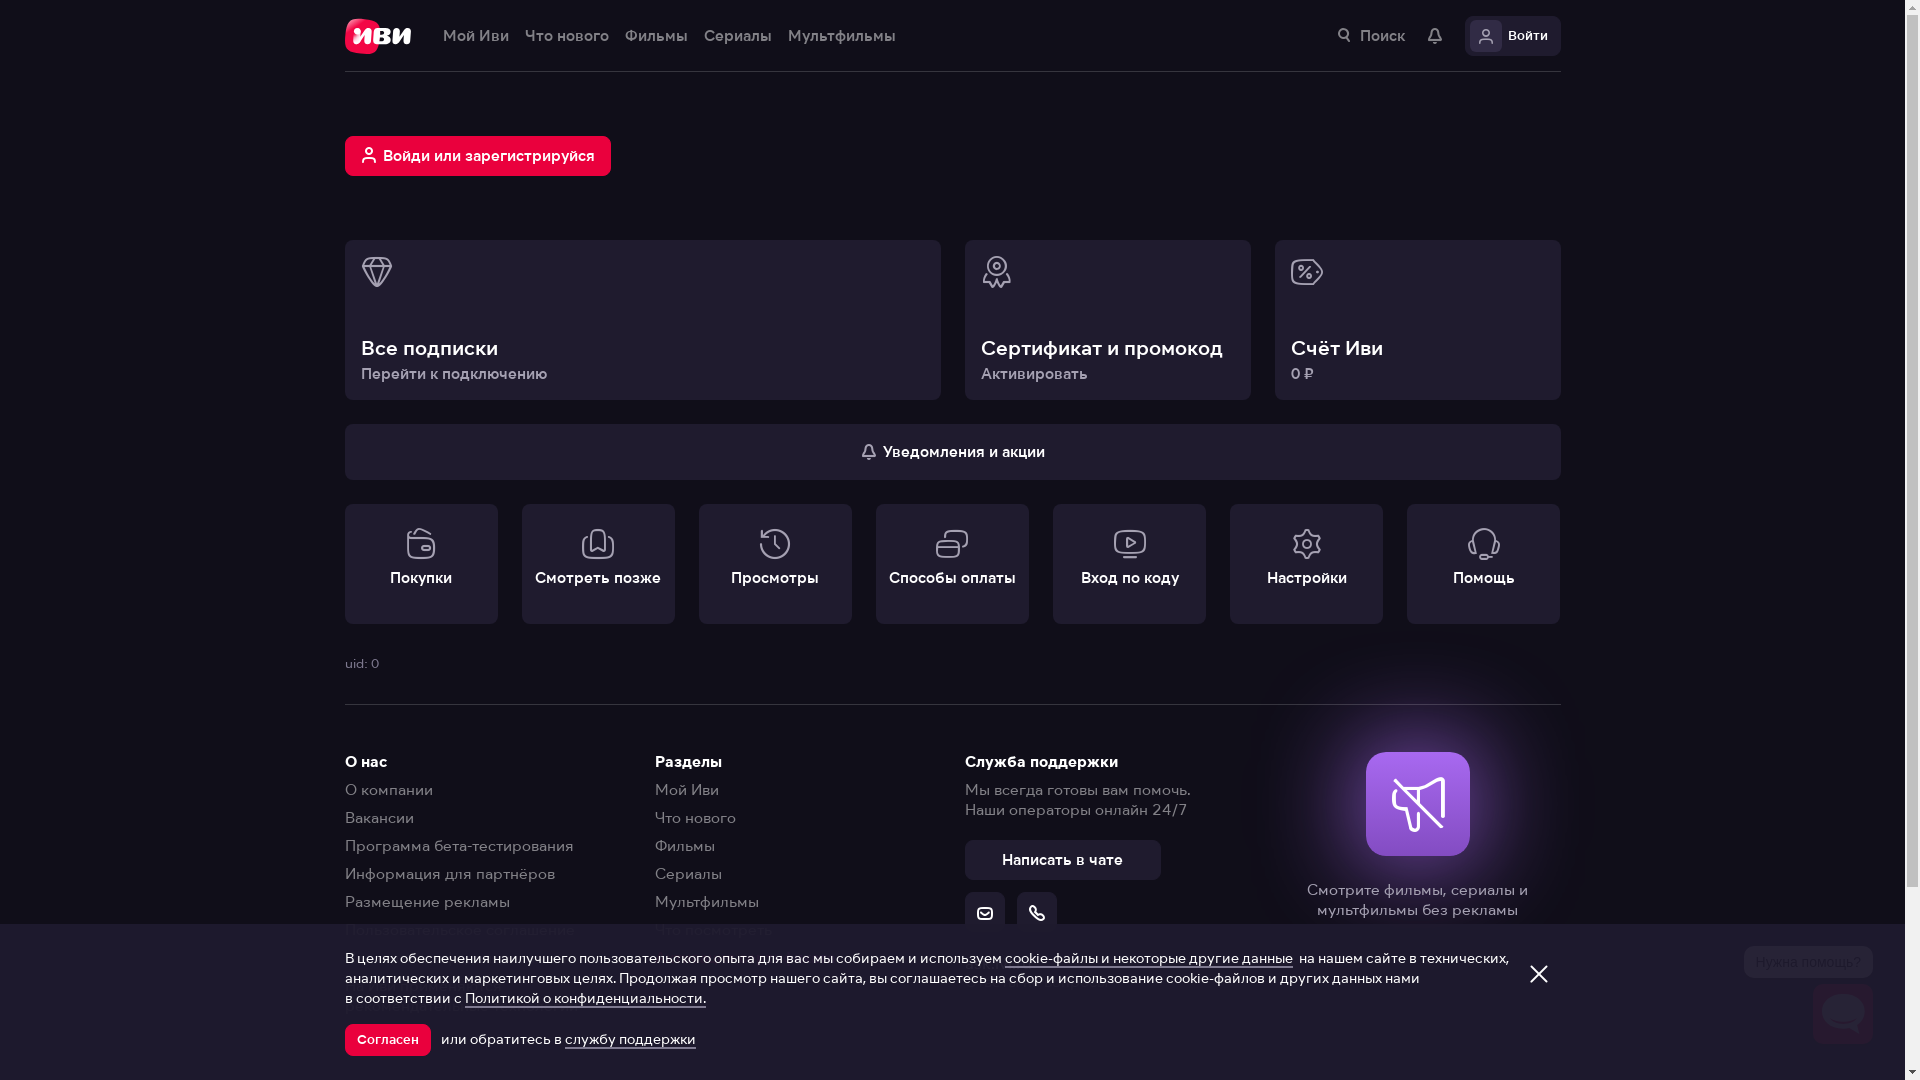 This screenshot has height=1080, width=1920. What do you see at coordinates (960, 178) in the screenshot?
I see `cvjnhtnm jykfqy-abkmv` at bounding box center [960, 178].